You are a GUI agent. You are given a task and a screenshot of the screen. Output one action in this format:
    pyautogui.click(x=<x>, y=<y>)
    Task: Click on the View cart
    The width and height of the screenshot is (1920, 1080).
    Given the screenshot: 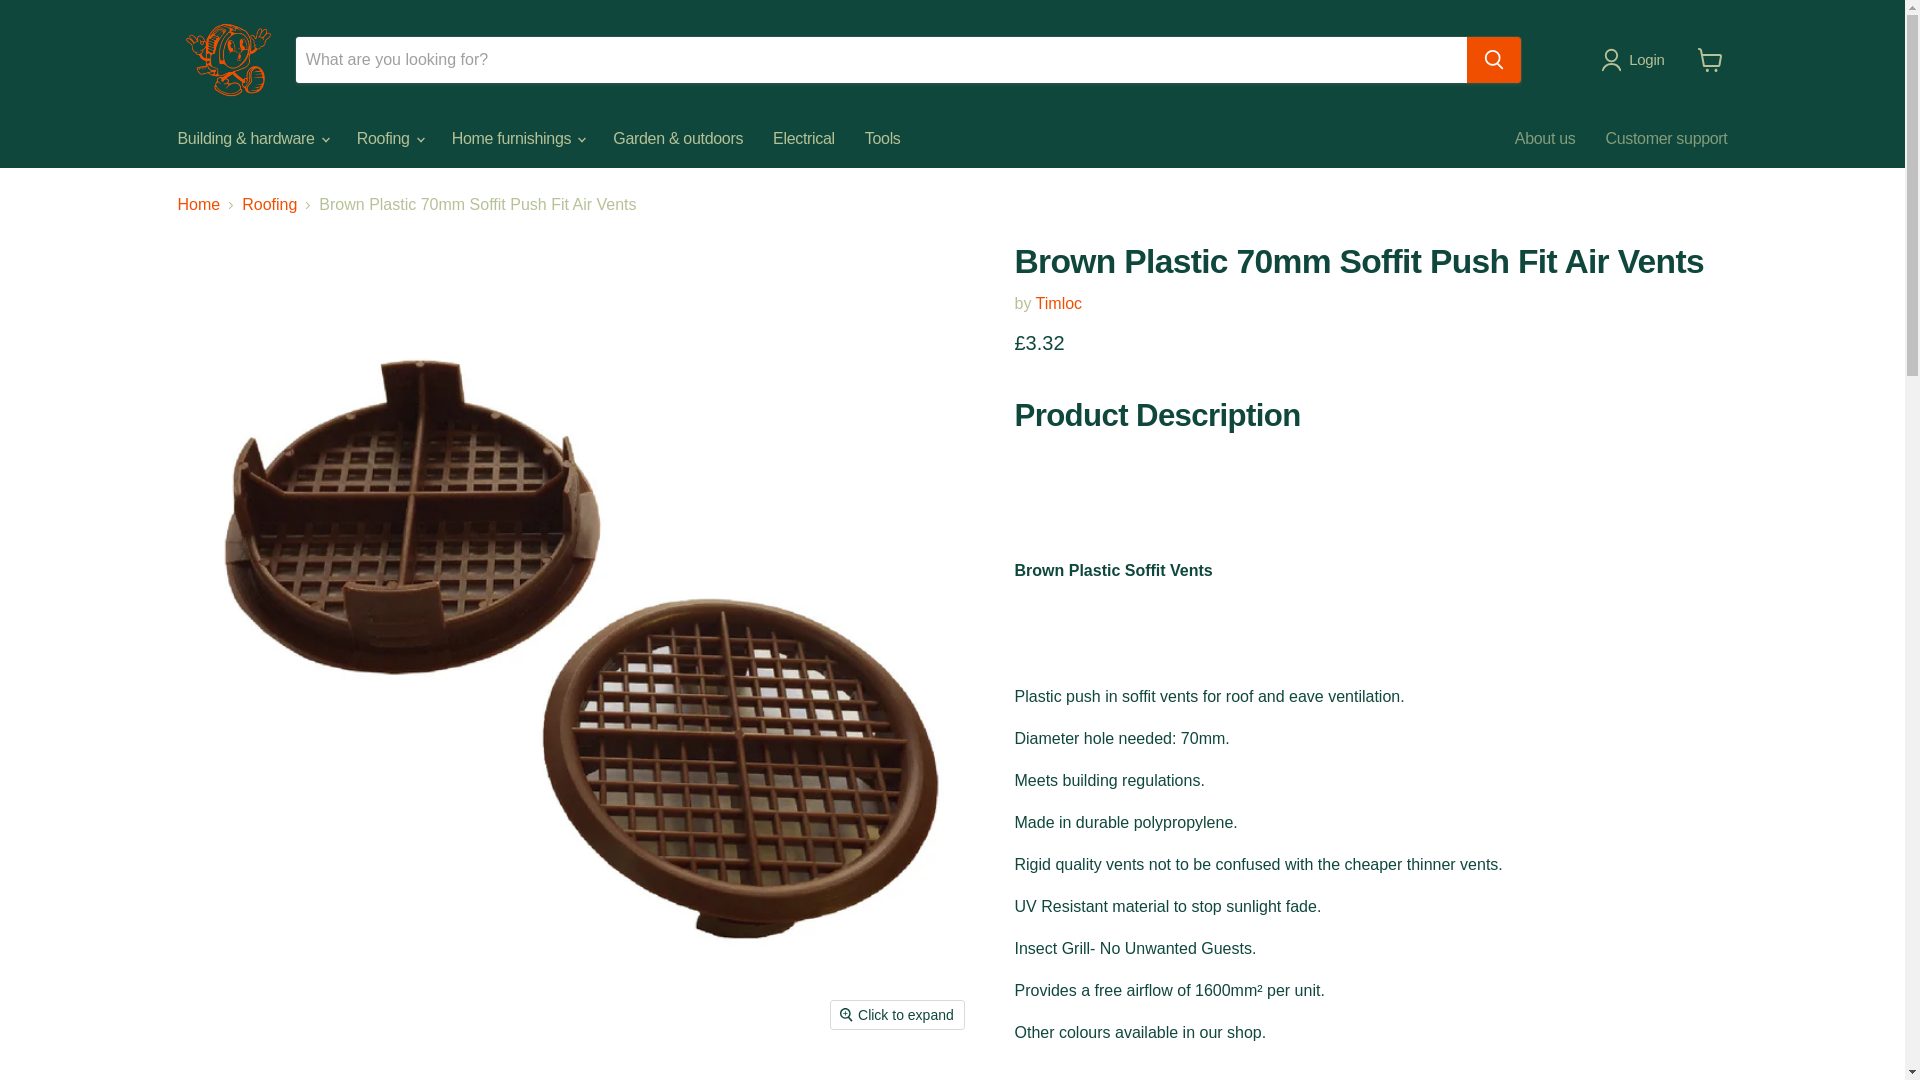 What is the action you would take?
    pyautogui.click(x=1710, y=60)
    